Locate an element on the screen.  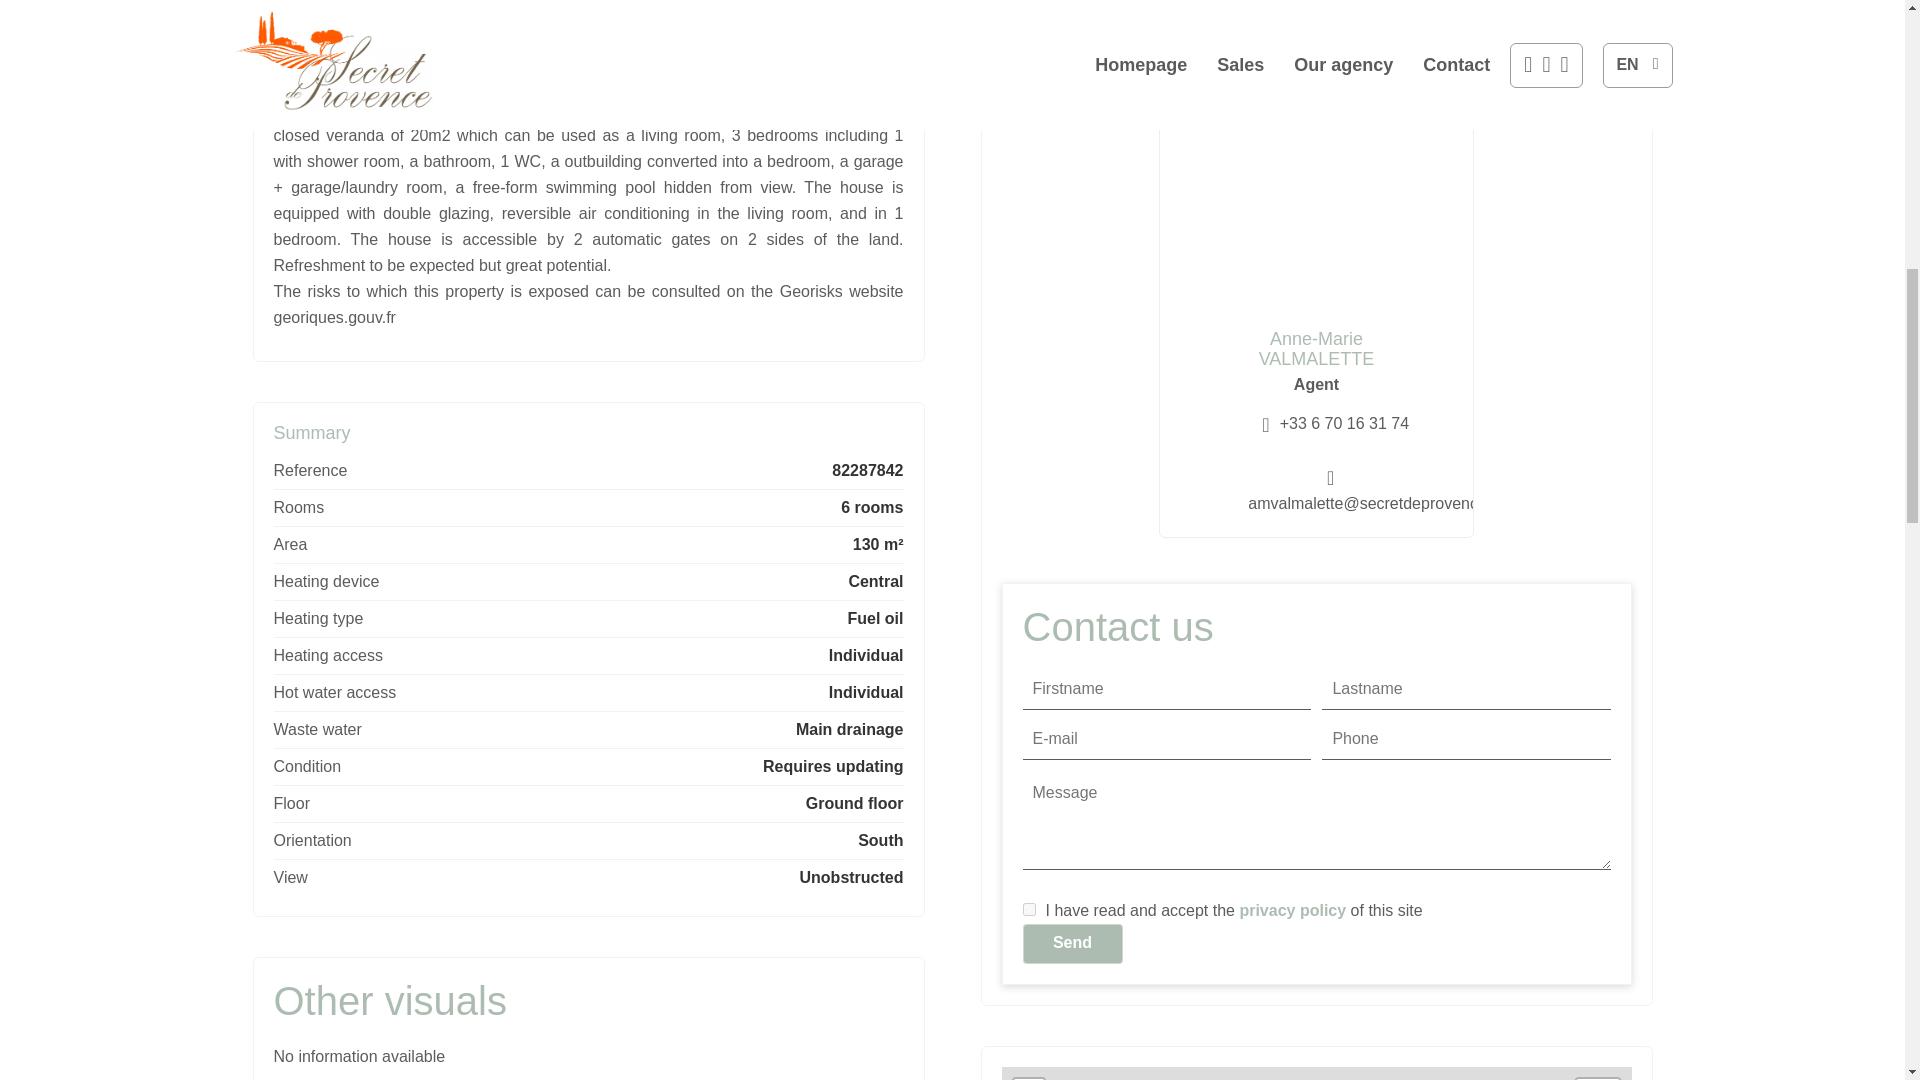
privacy policy is located at coordinates (1292, 910).